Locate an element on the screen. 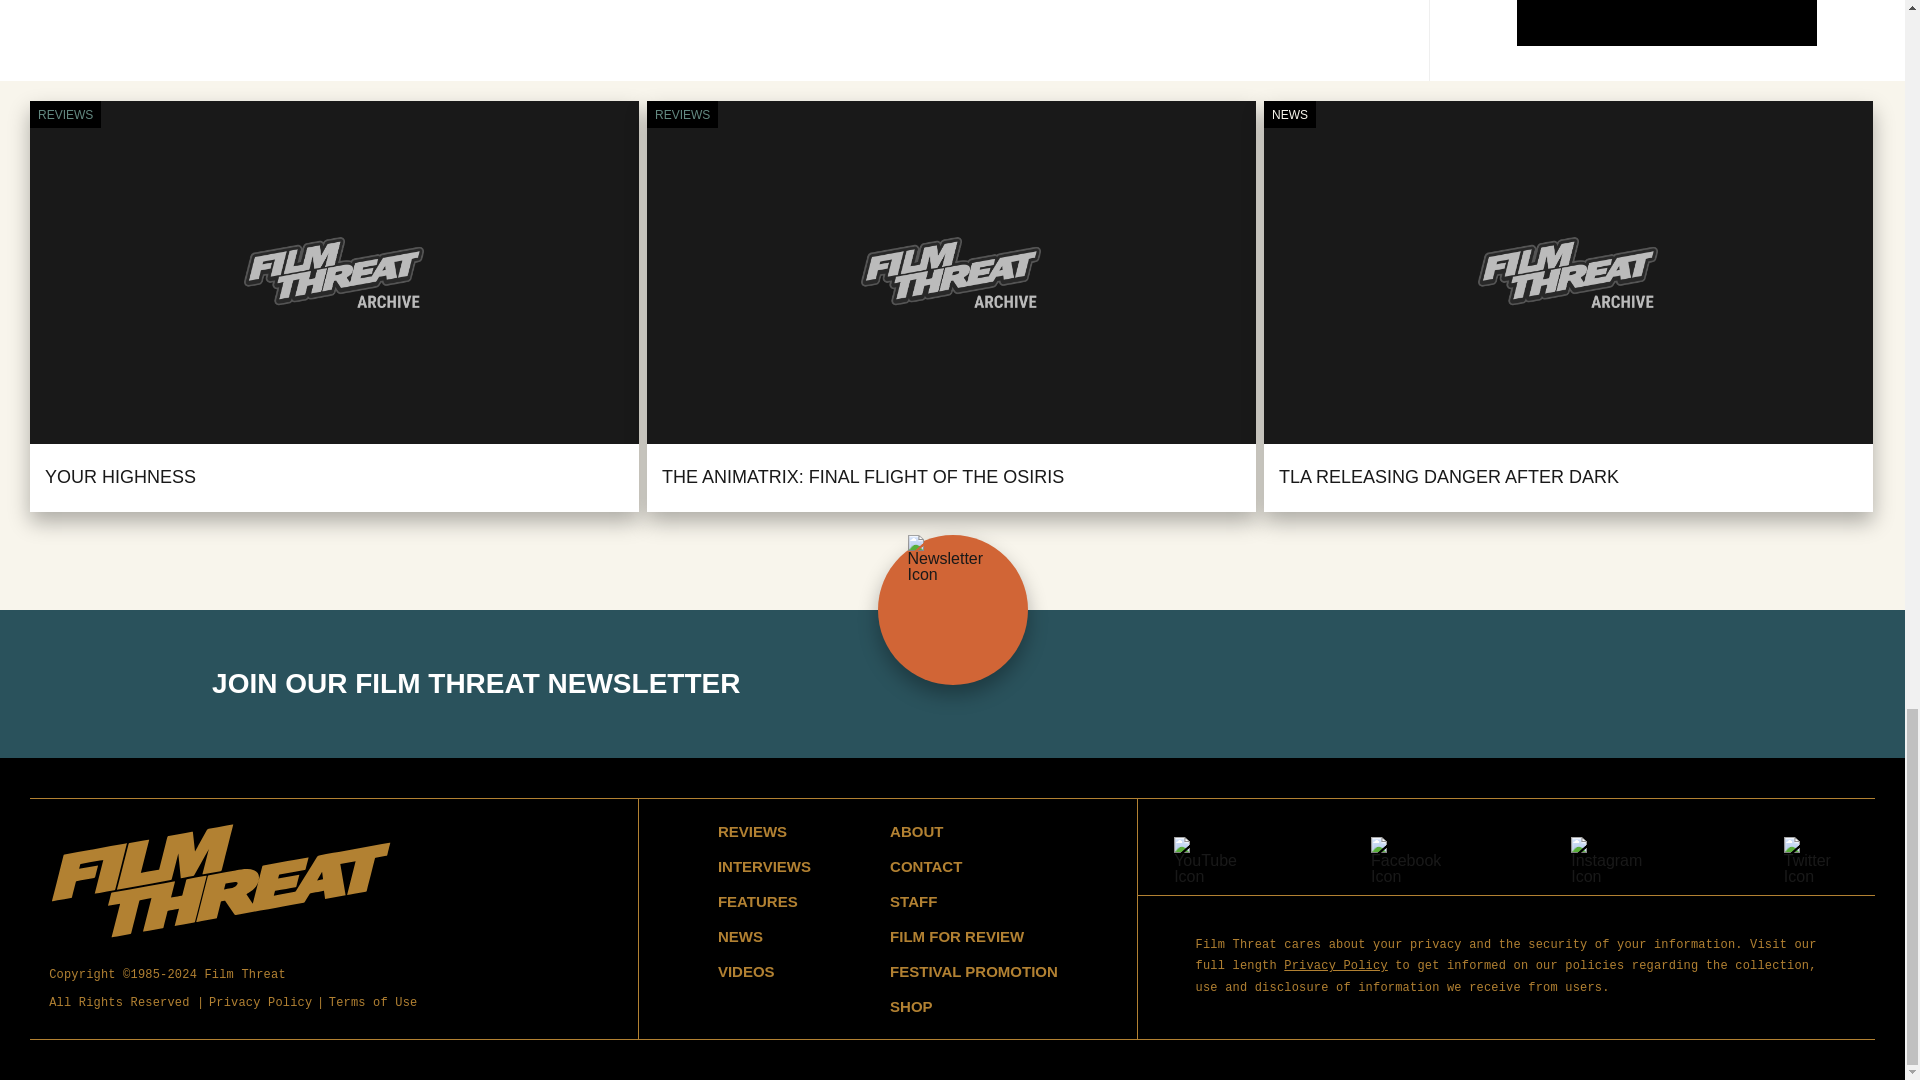  REVIEWS is located at coordinates (65, 114).